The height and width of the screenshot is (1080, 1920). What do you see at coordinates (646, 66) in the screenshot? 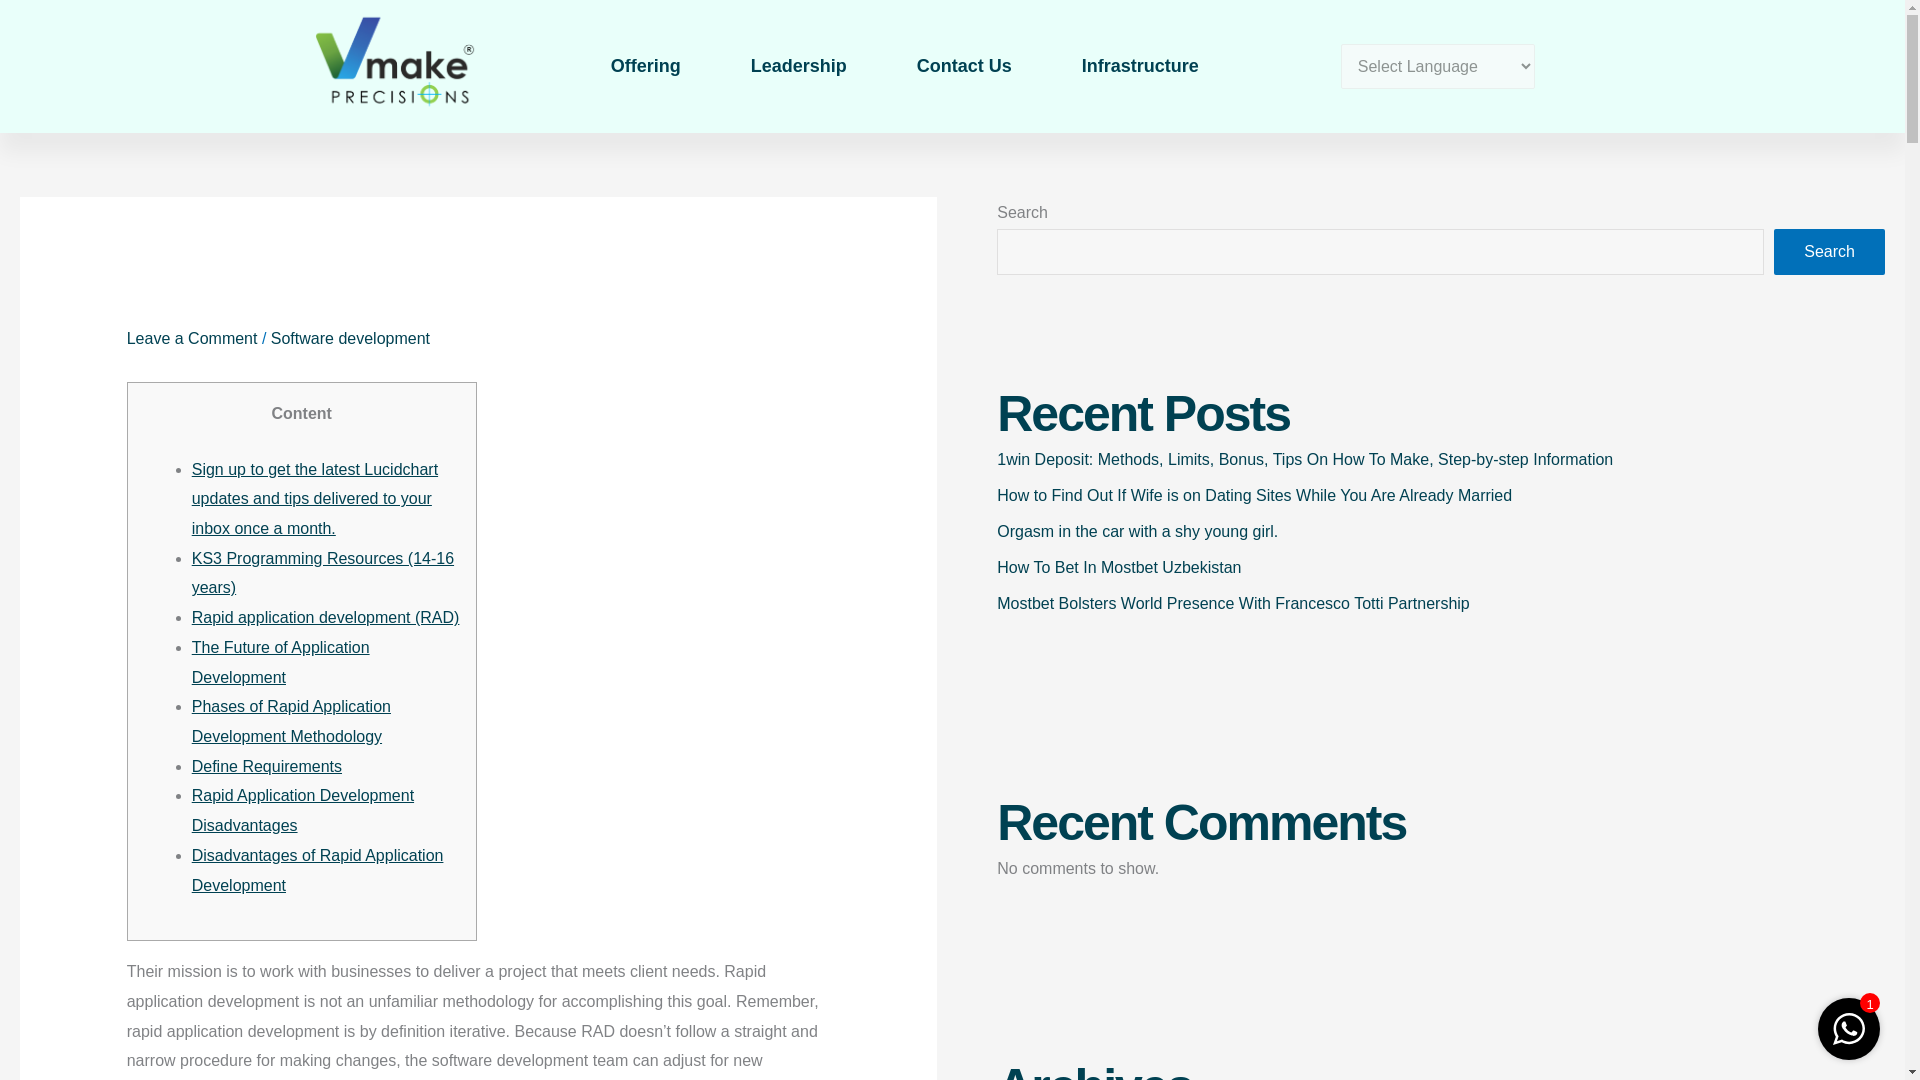
I see `Offering` at bounding box center [646, 66].